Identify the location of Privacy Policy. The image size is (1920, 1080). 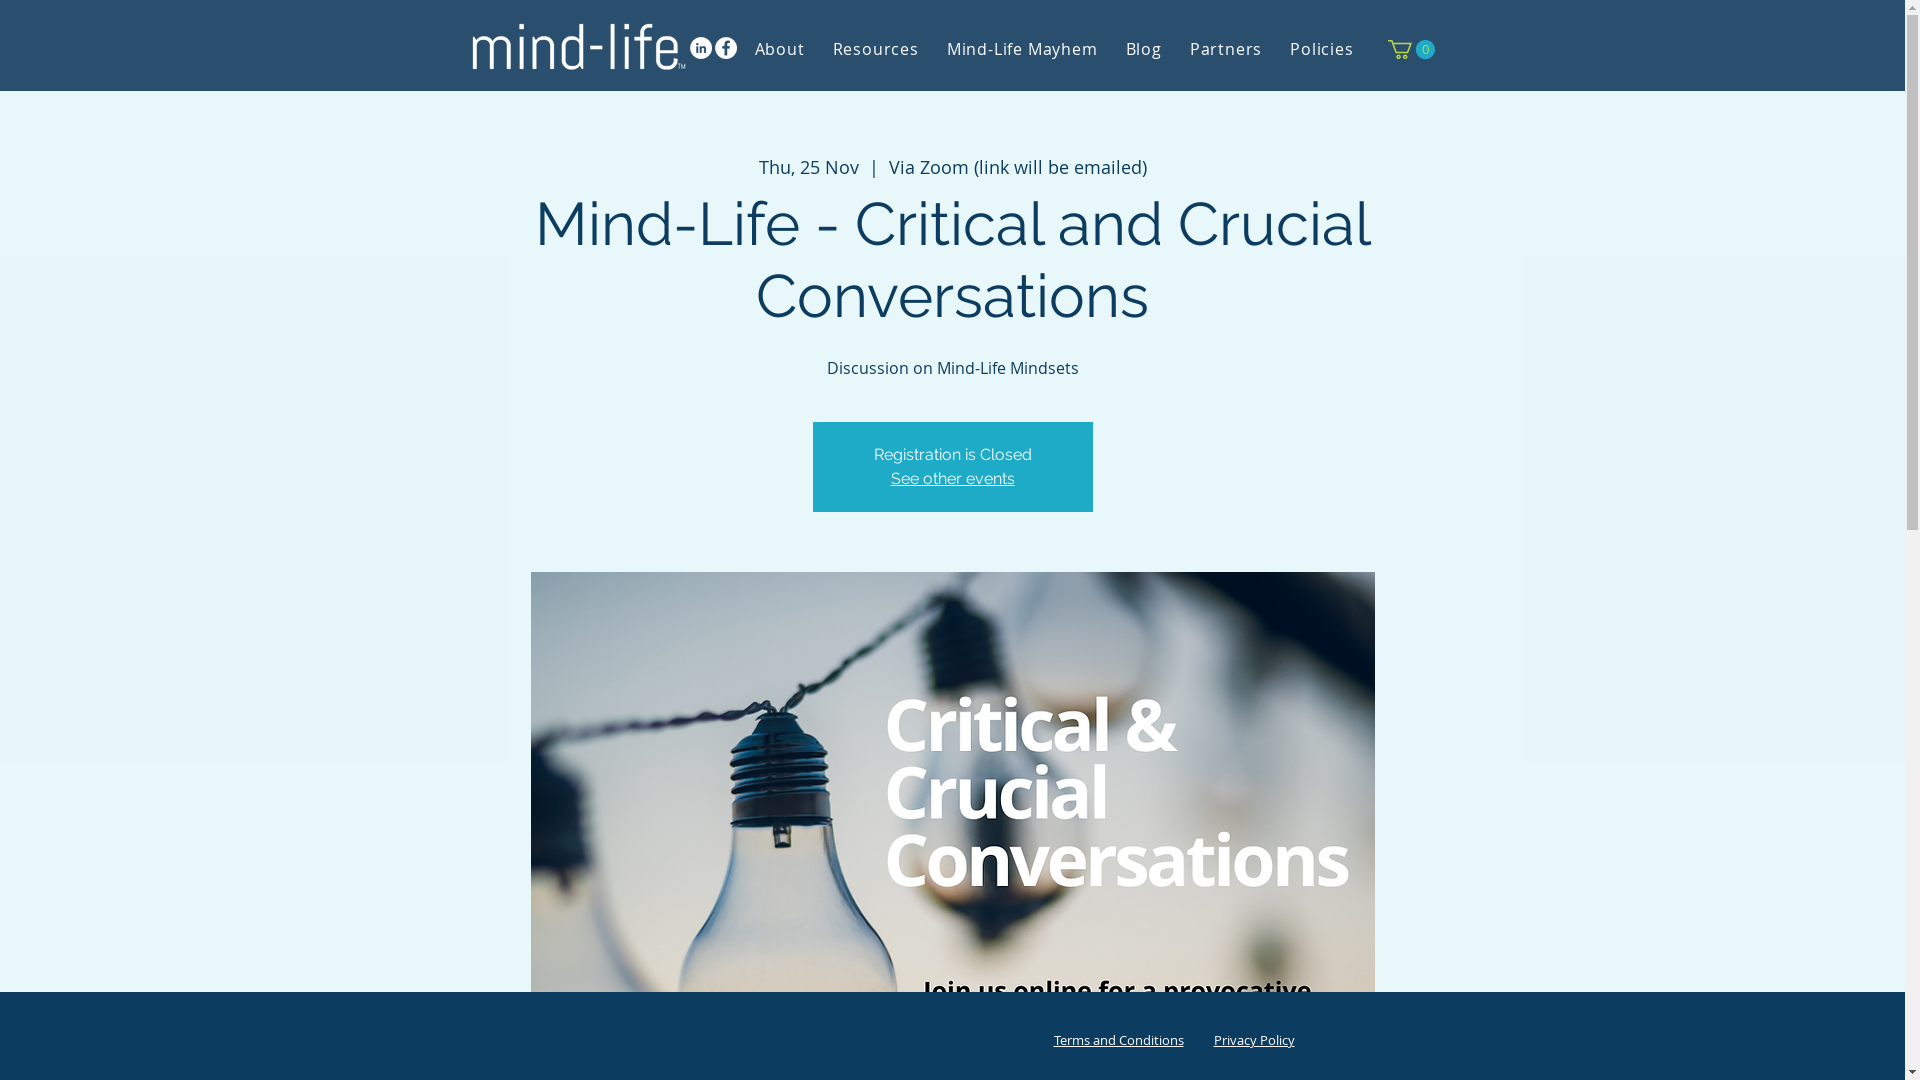
(1254, 1040).